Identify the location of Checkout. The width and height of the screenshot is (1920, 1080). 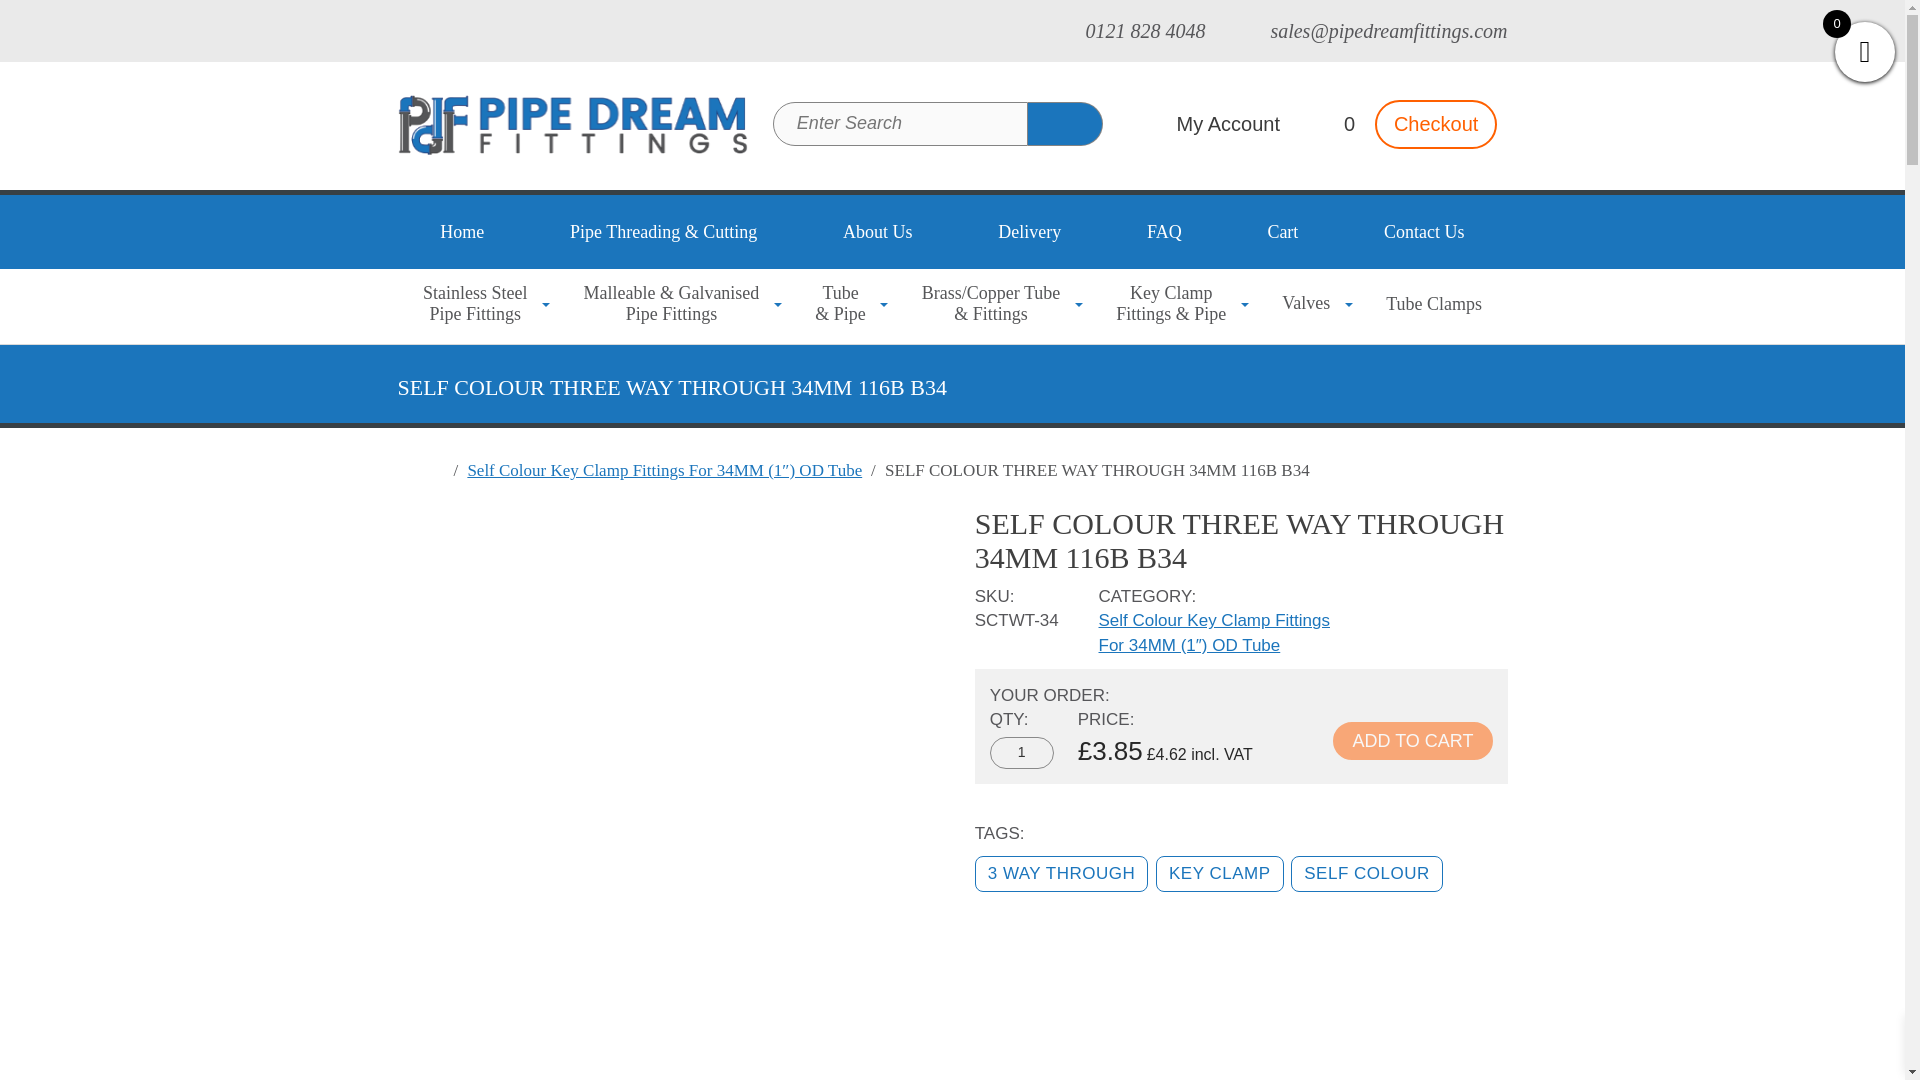
(1128, 32).